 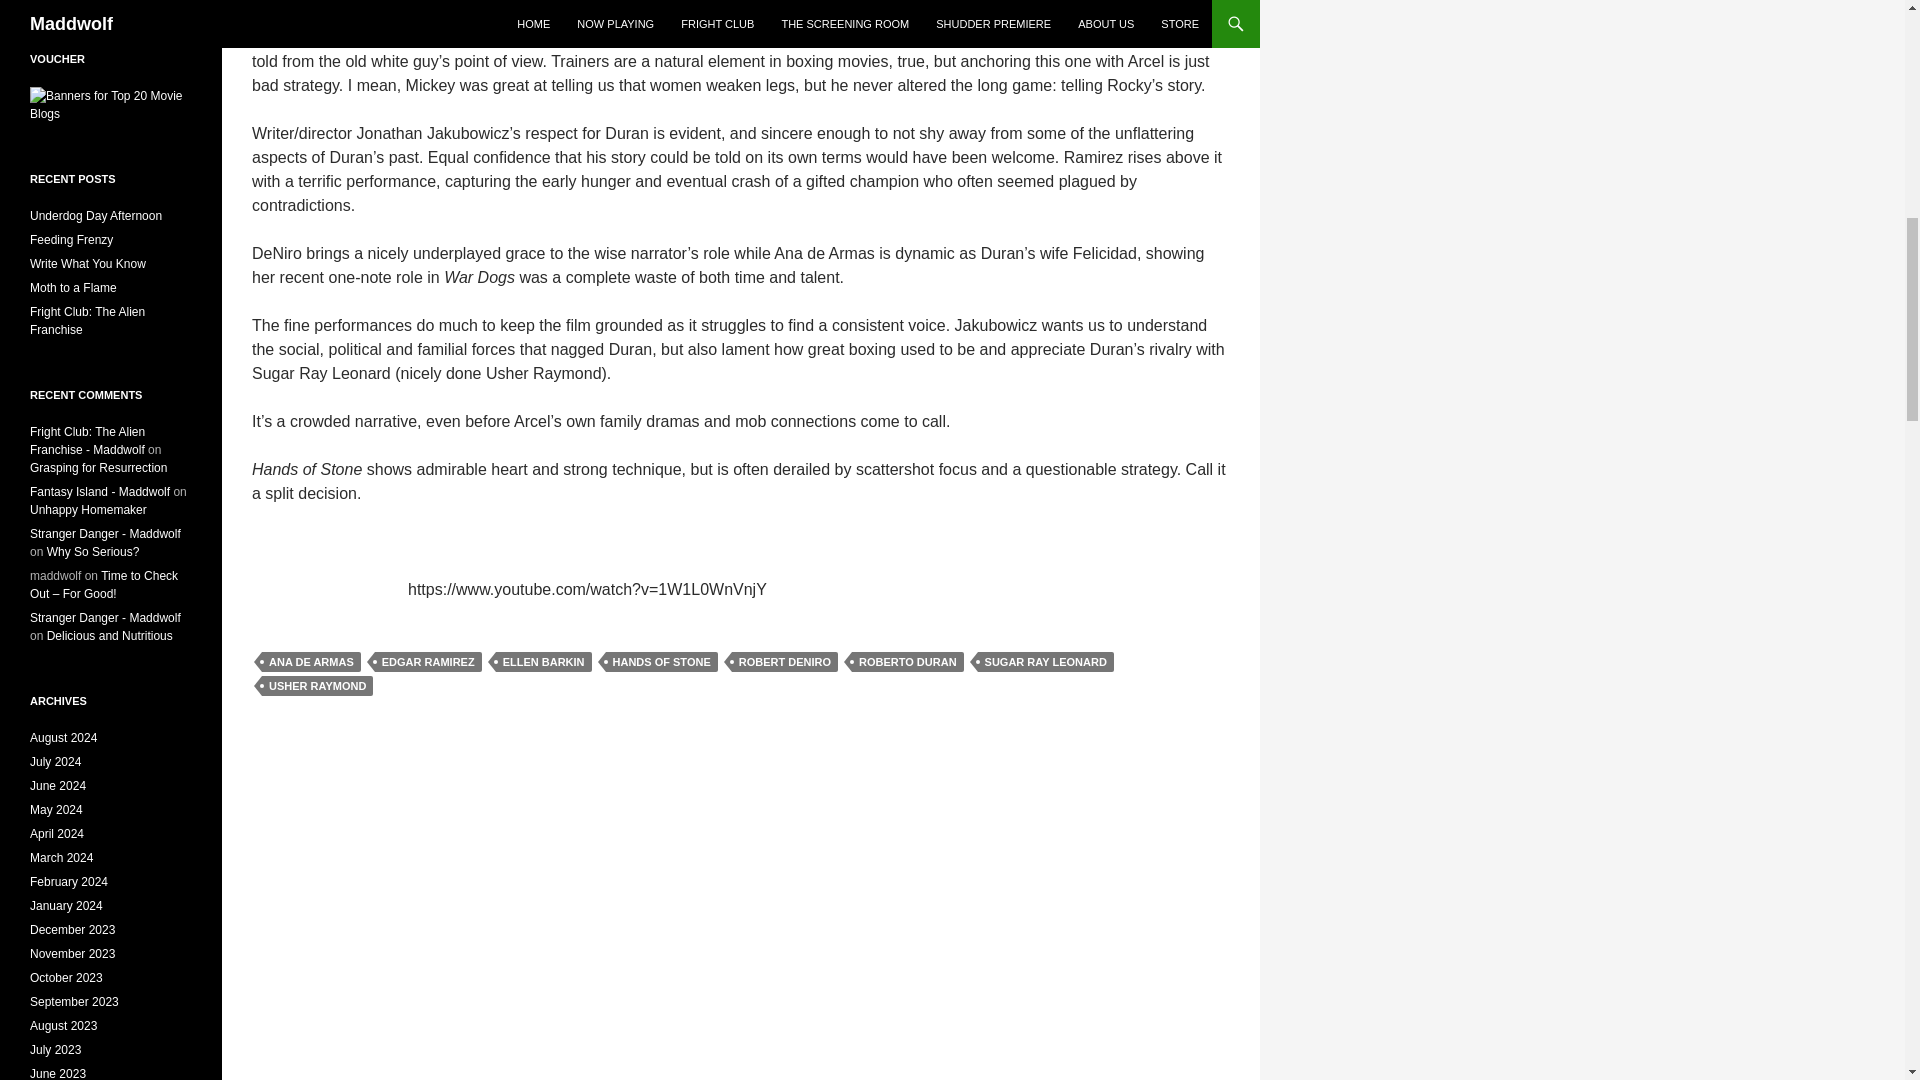 I want to click on Fright Club: The Alien Franchise - Maddwolf, so click(x=88, y=440).